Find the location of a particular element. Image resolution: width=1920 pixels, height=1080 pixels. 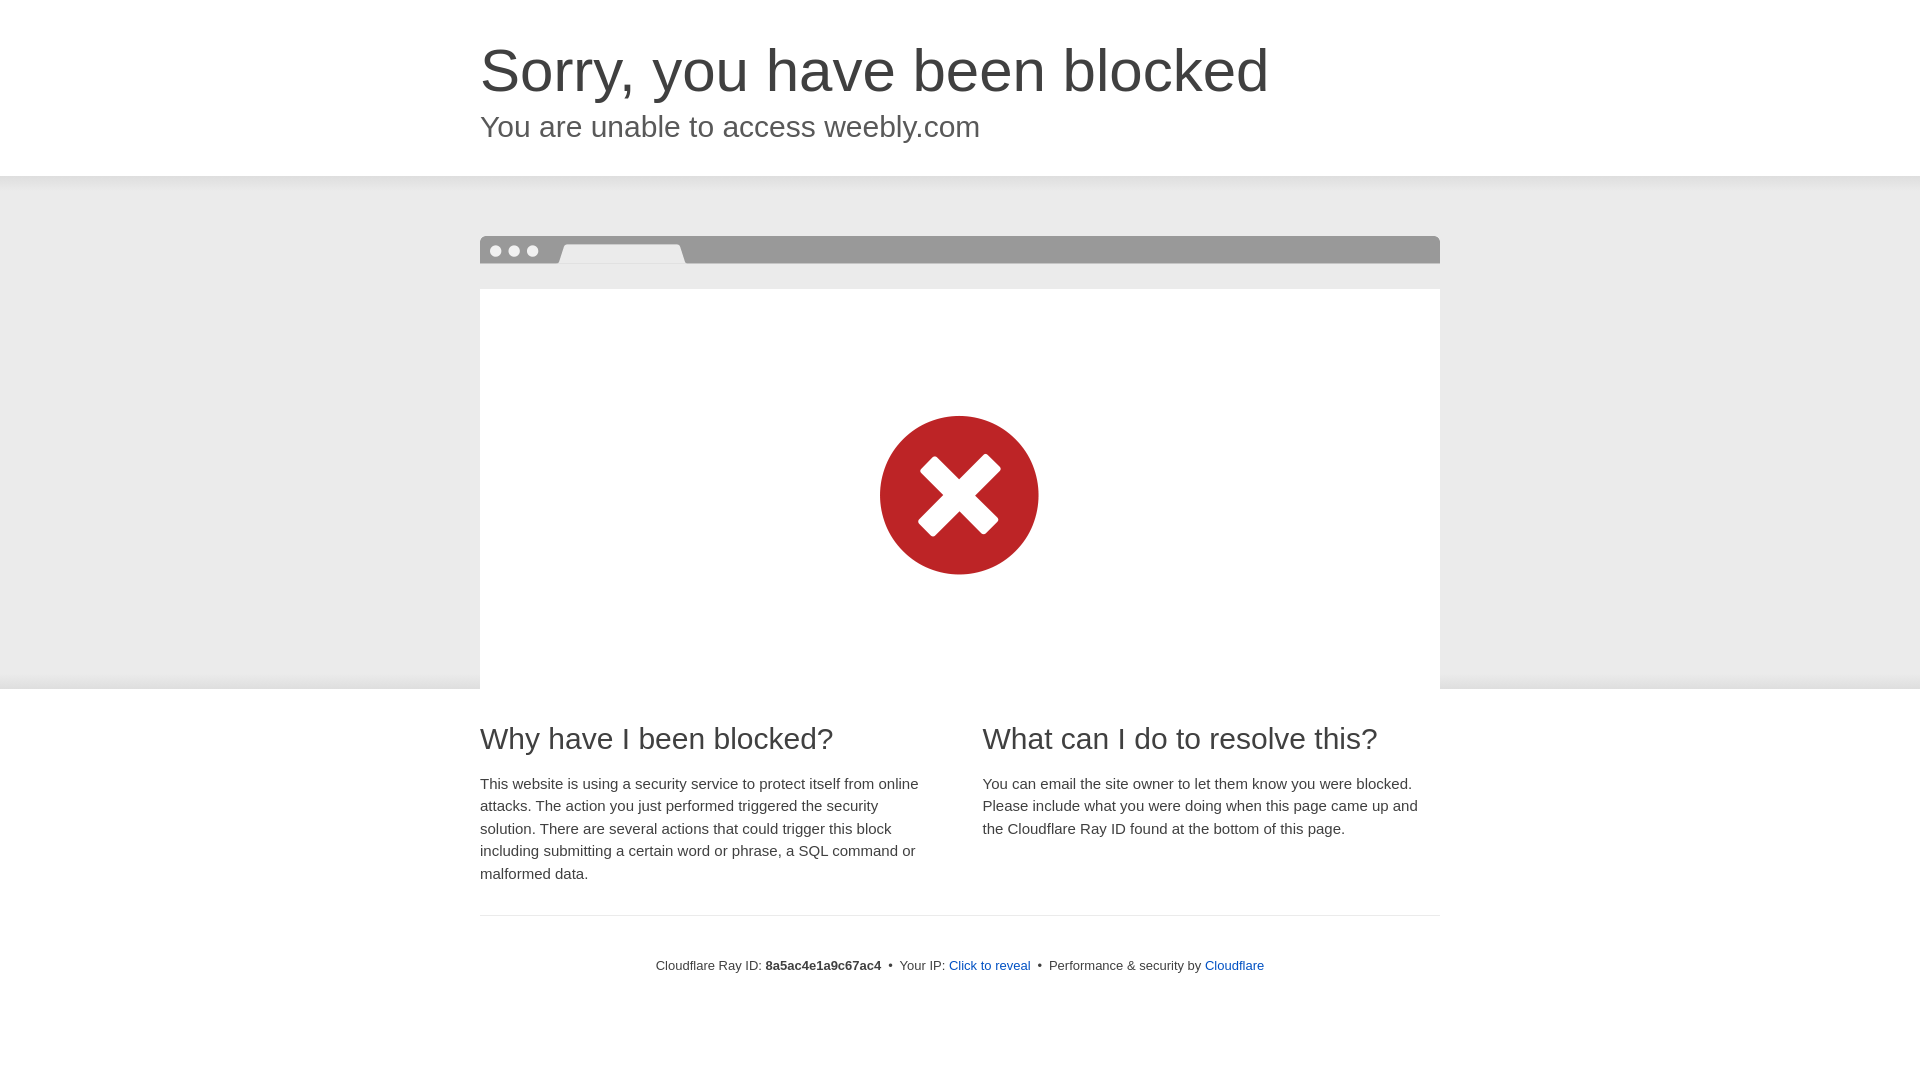

Cloudflare is located at coordinates (1234, 965).